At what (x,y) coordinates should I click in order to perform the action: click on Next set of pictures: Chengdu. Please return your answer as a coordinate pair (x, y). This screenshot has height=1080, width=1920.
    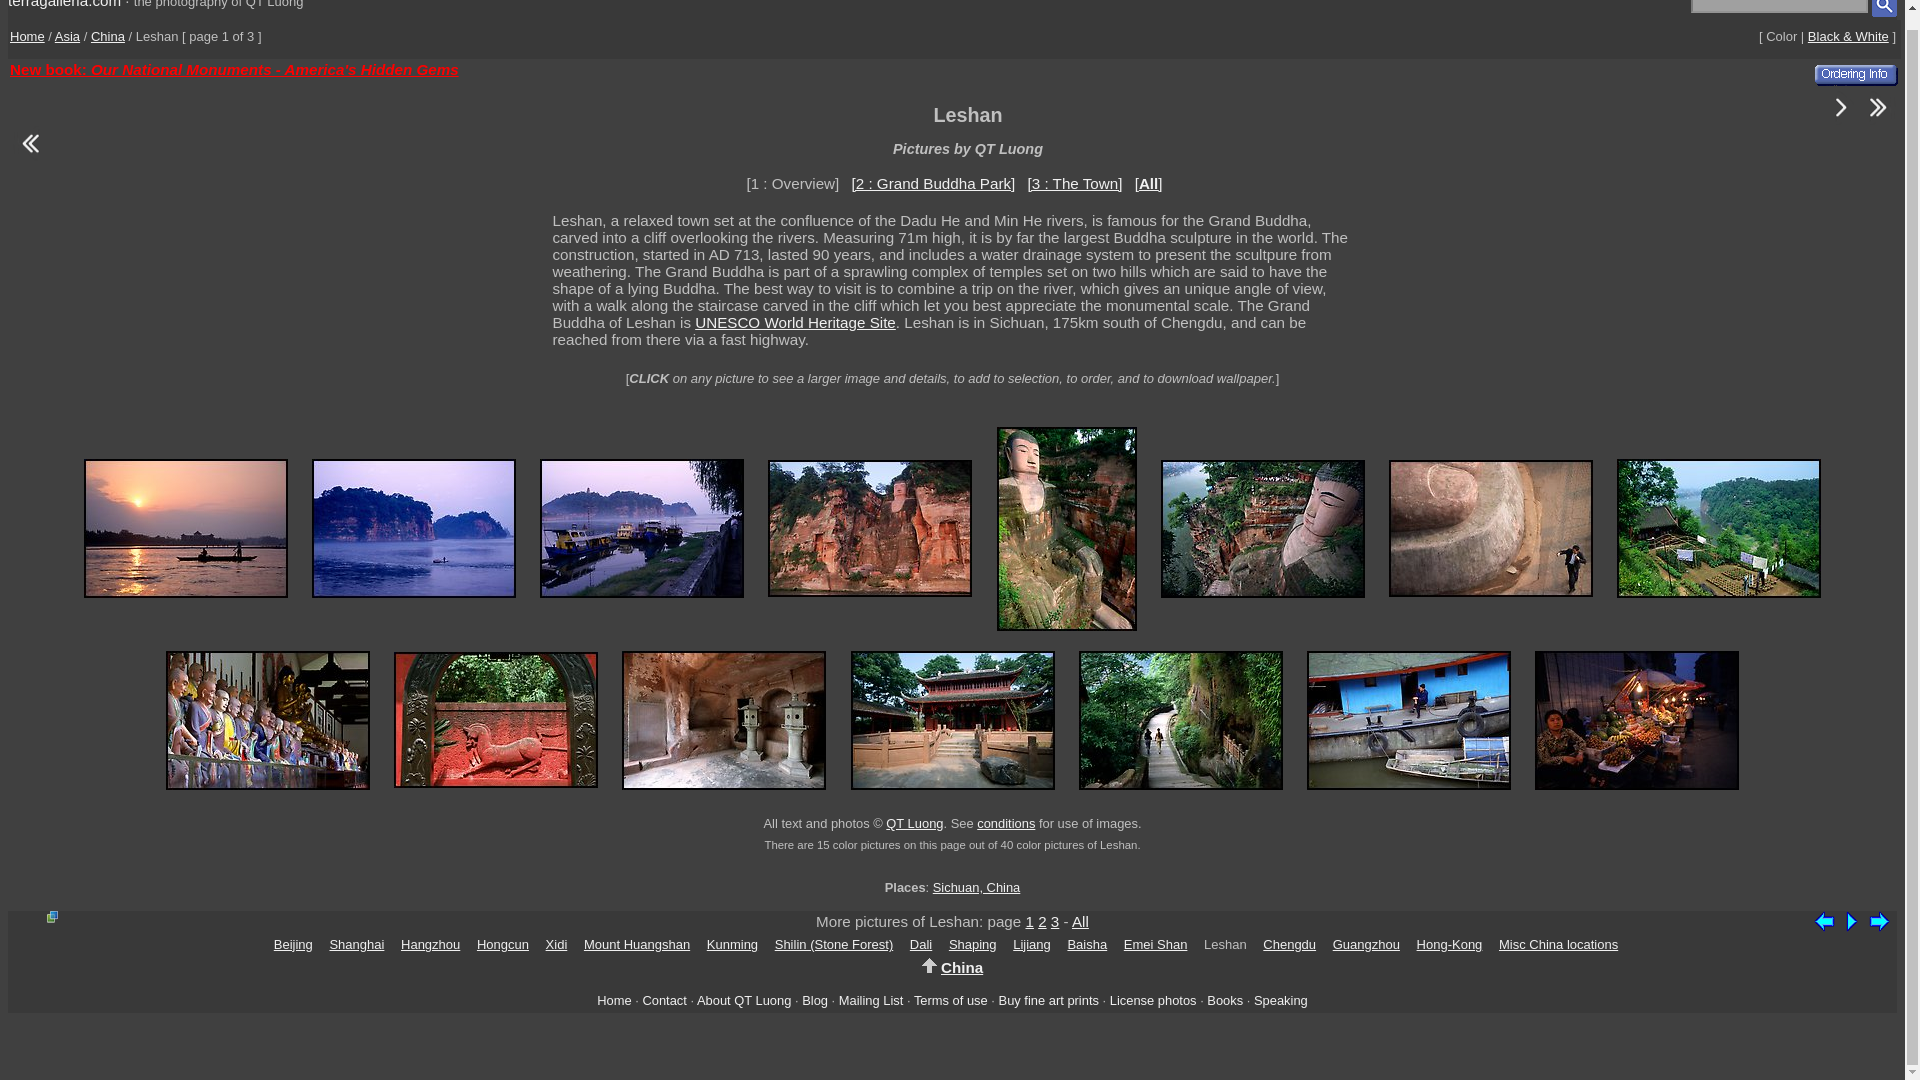
    Looking at the image, I should click on (1878, 120).